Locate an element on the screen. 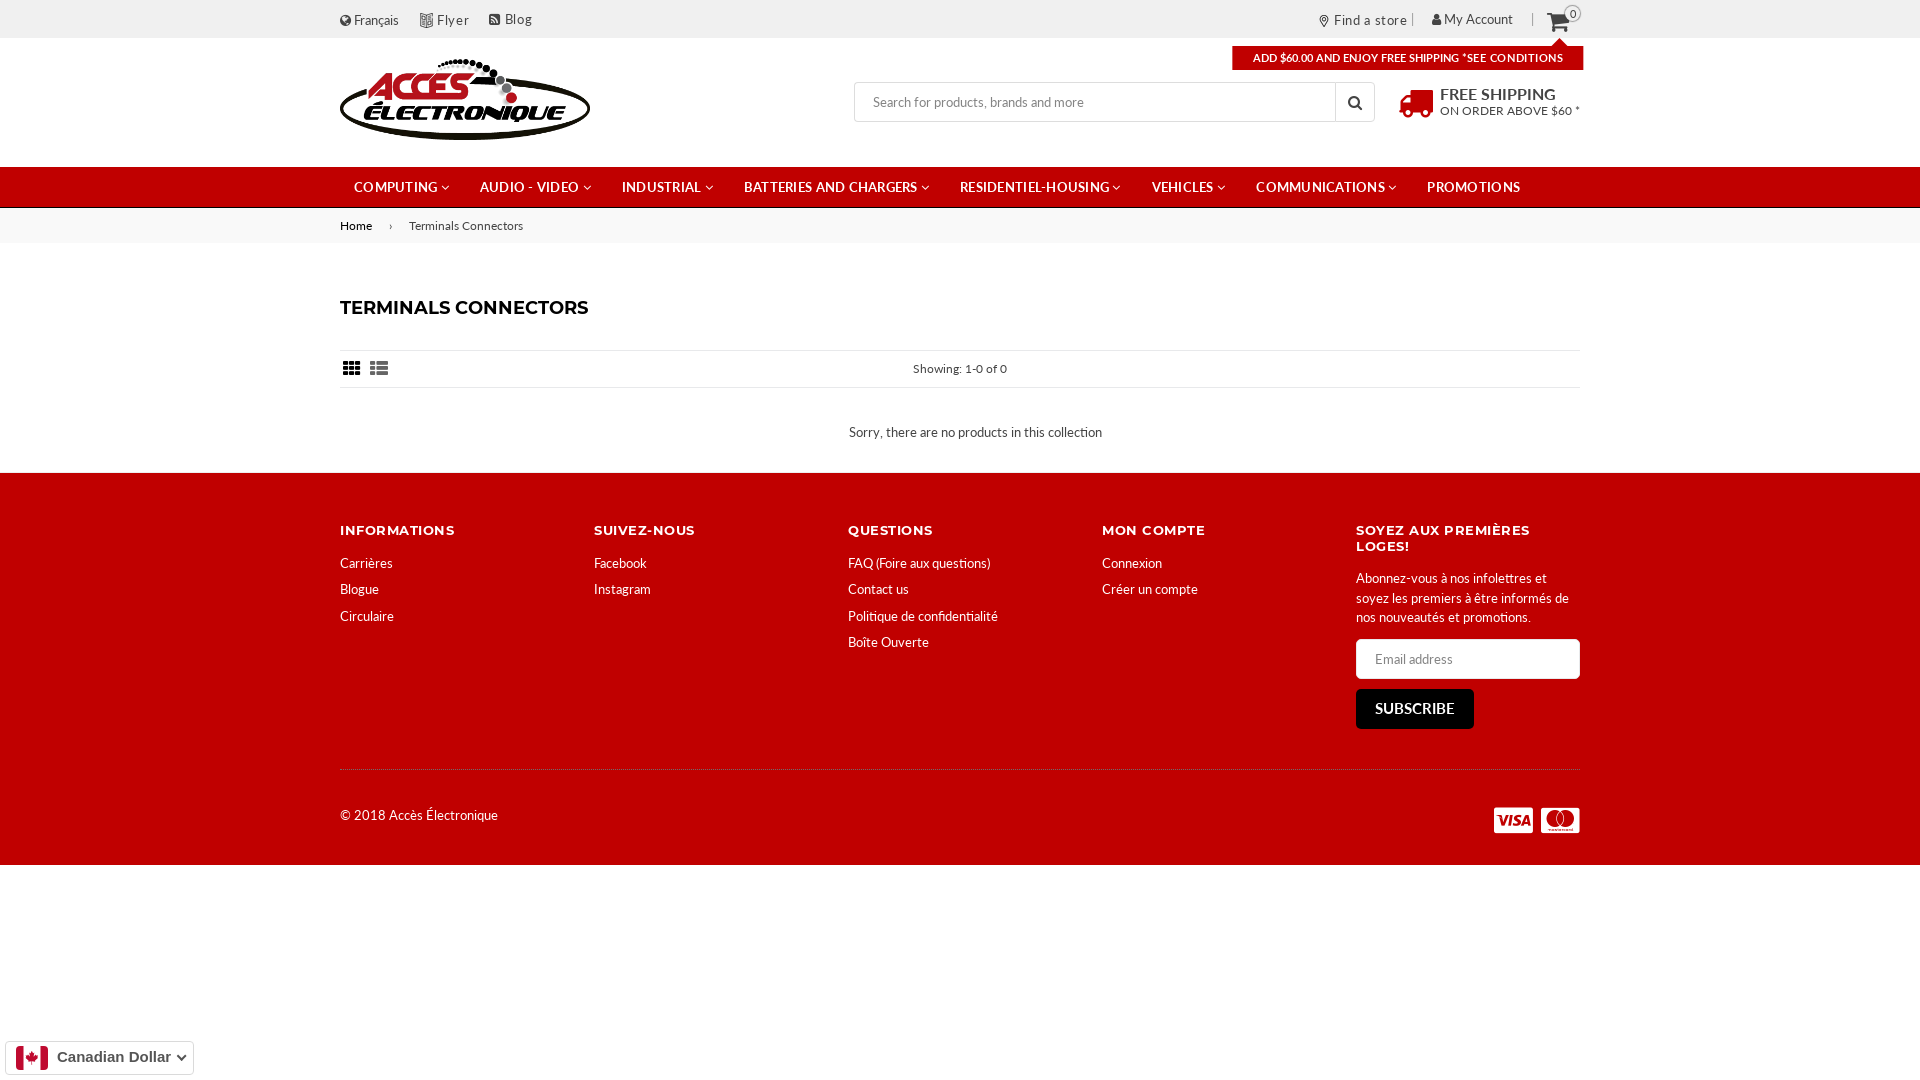  Home is located at coordinates (360, 226).